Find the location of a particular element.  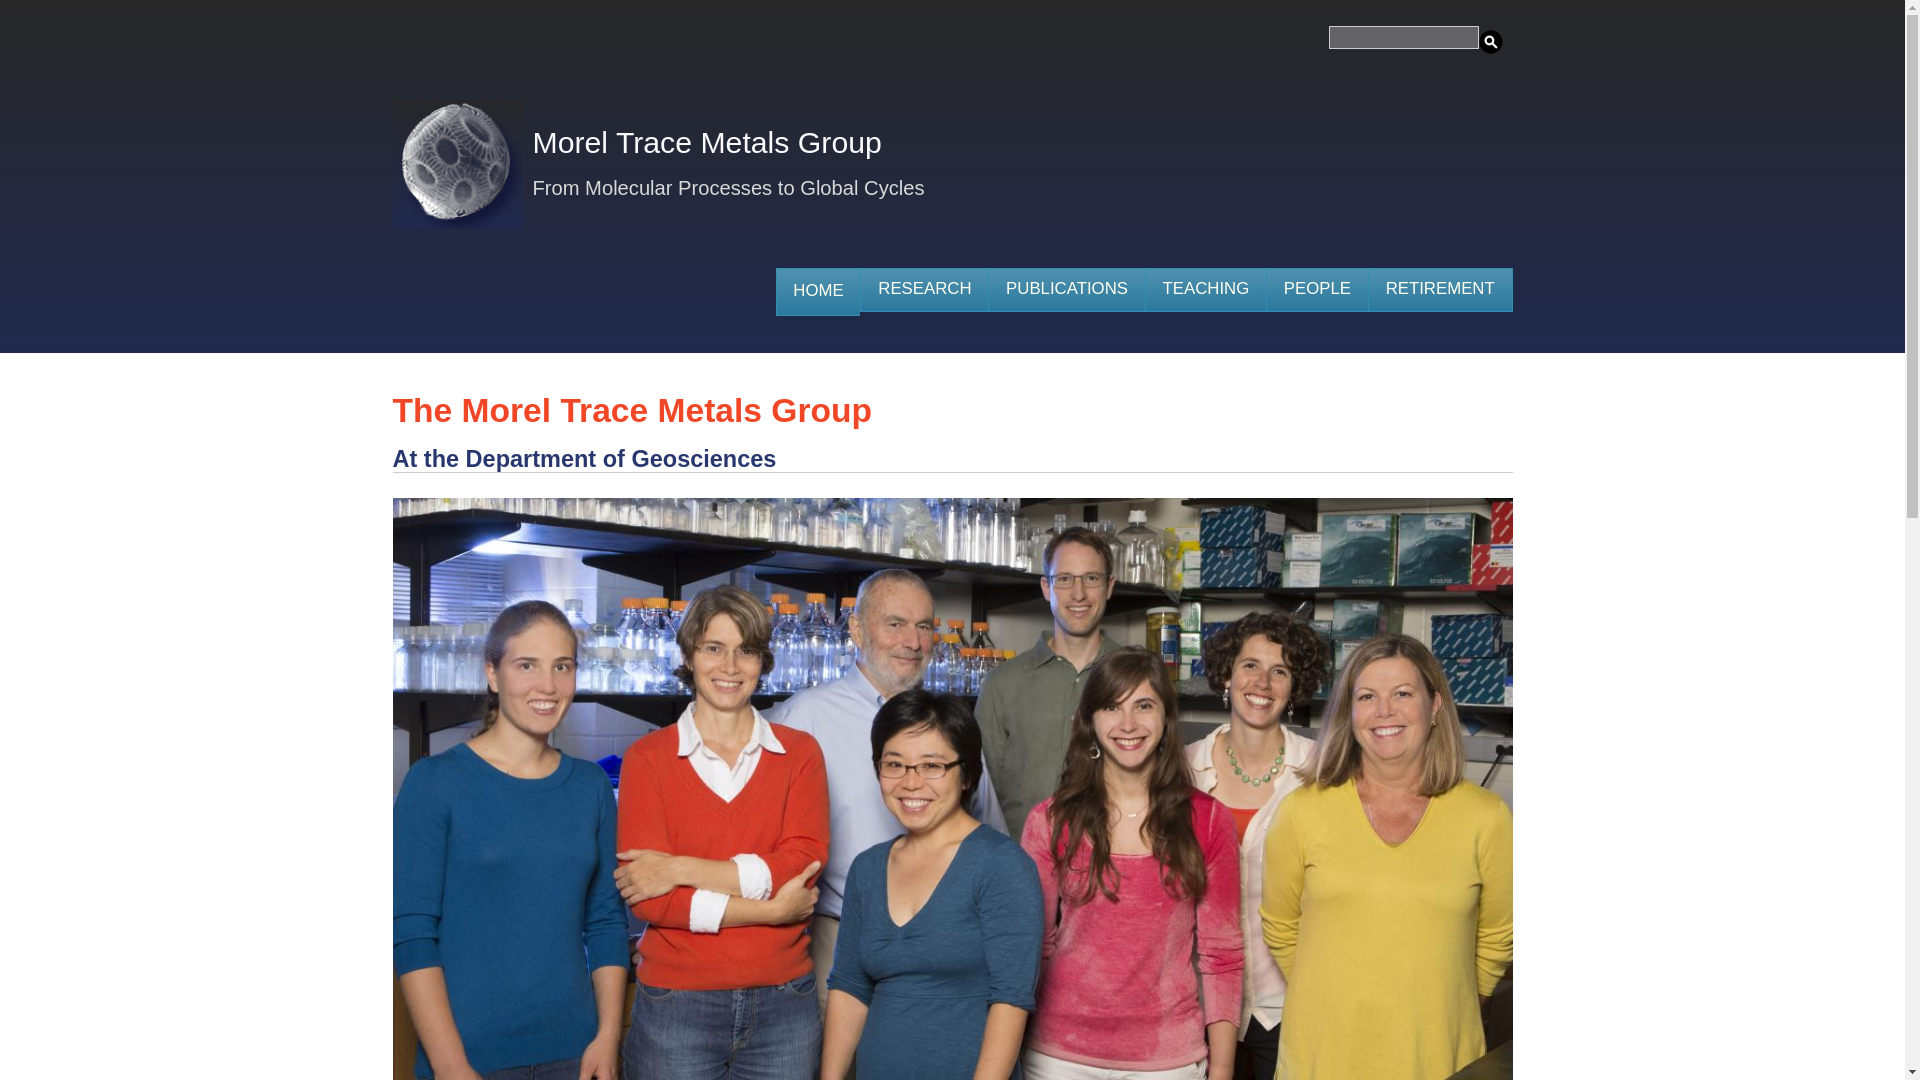

HOME is located at coordinates (818, 292).